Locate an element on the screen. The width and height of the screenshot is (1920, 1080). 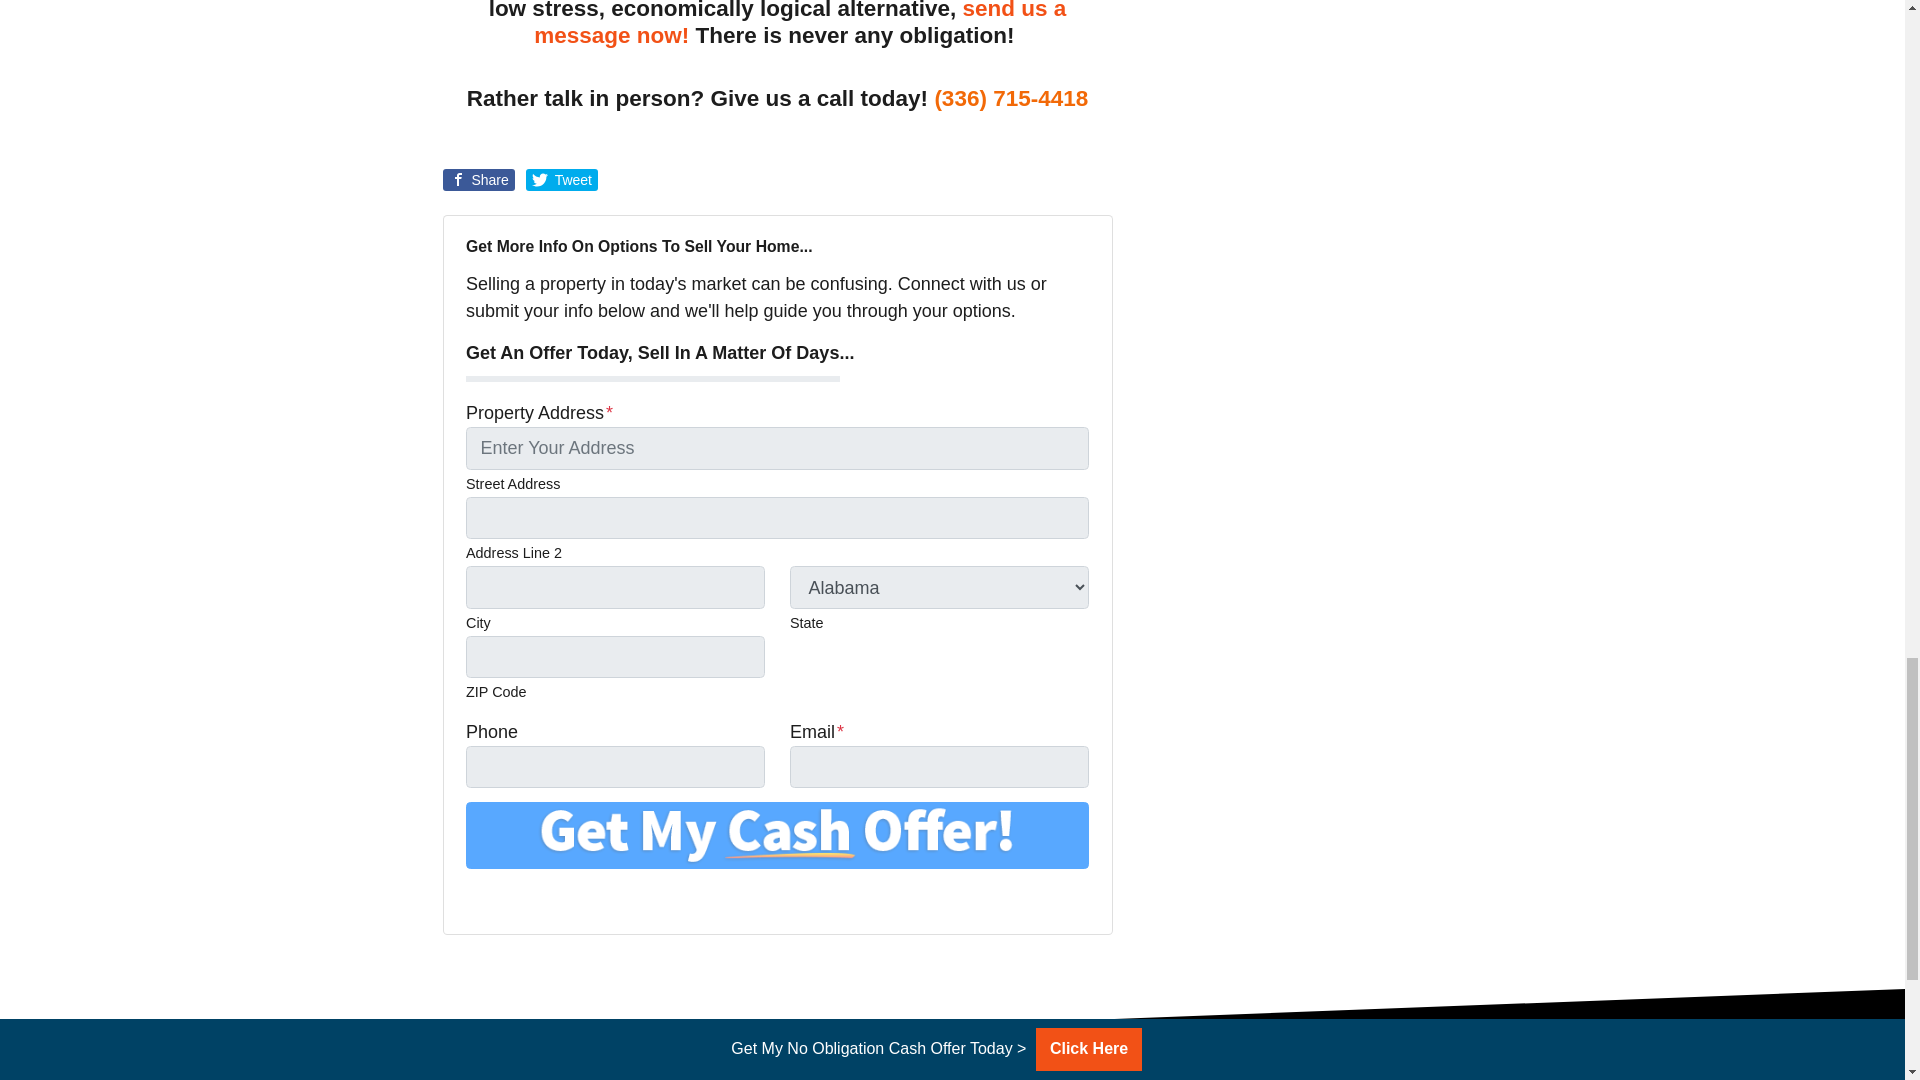
Instagram is located at coordinates (590, 898).